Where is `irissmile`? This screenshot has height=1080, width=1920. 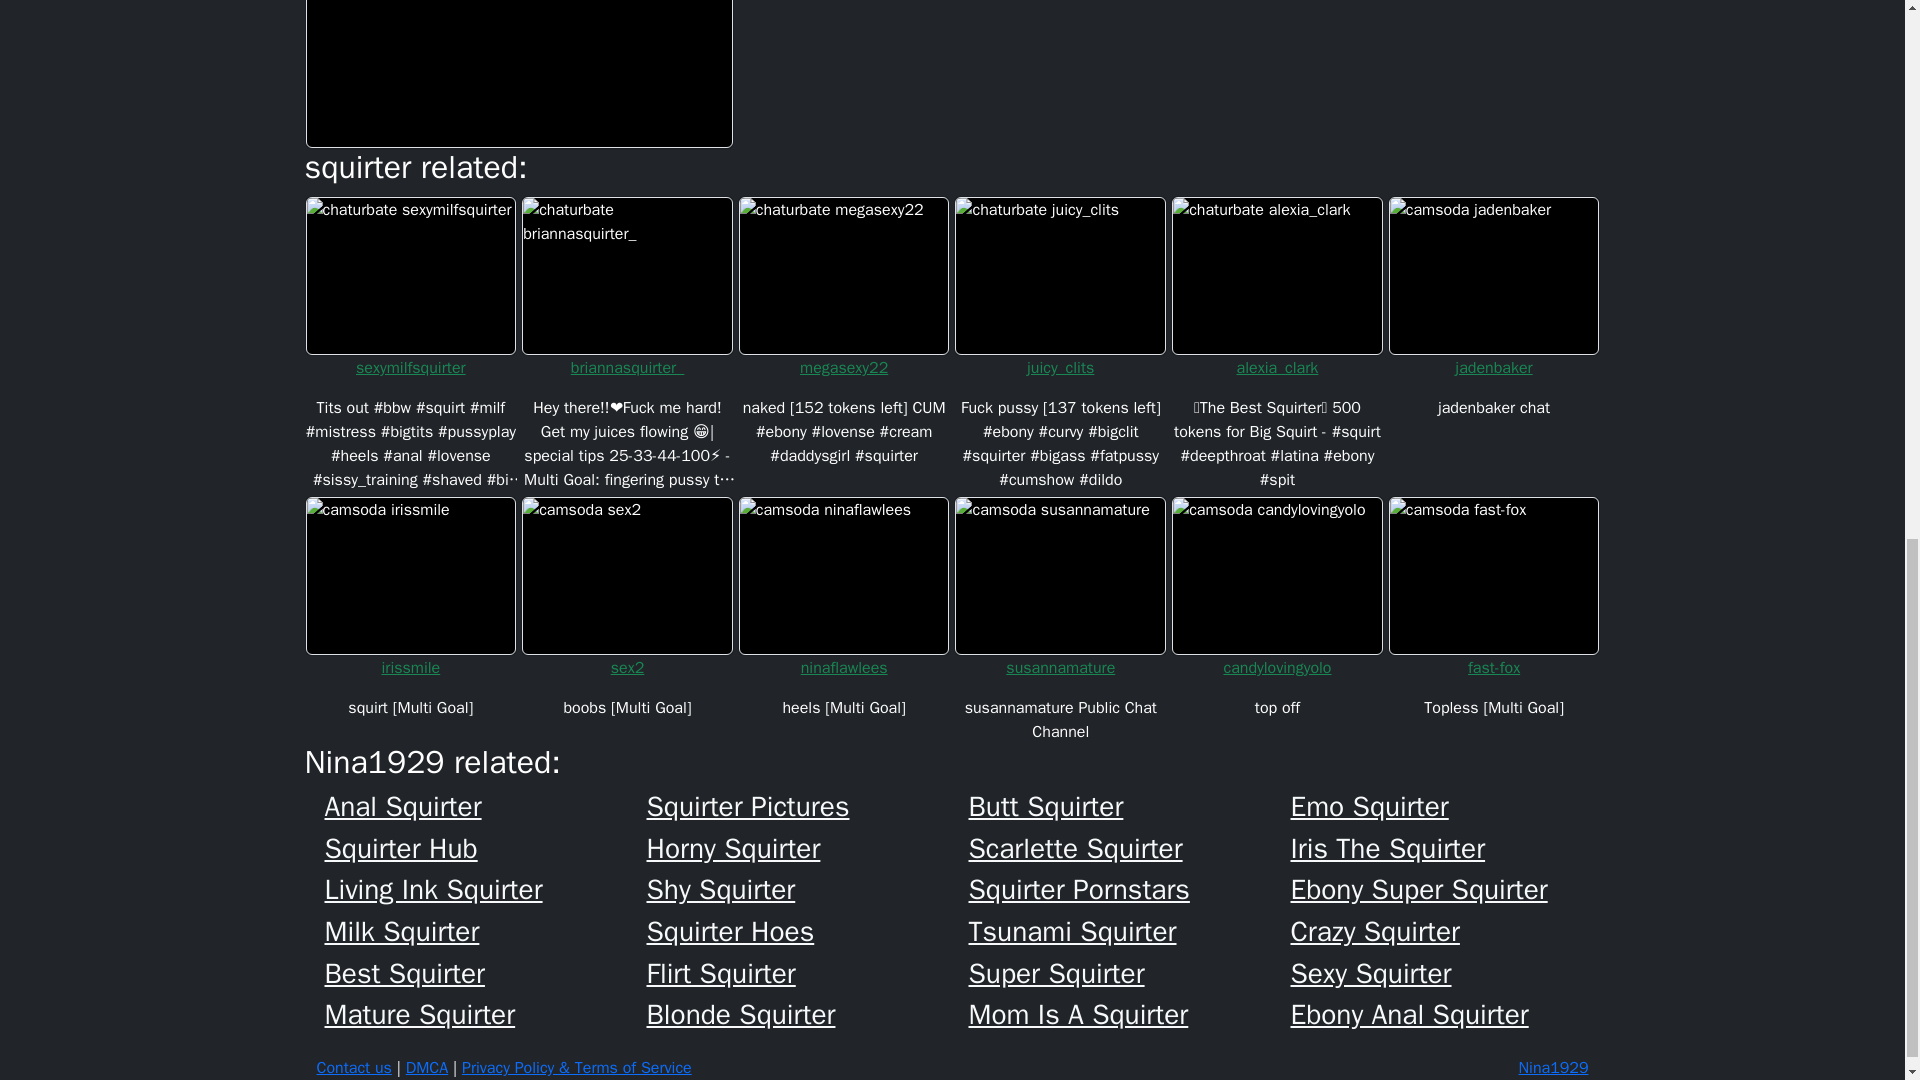 irissmile is located at coordinates (410, 668).